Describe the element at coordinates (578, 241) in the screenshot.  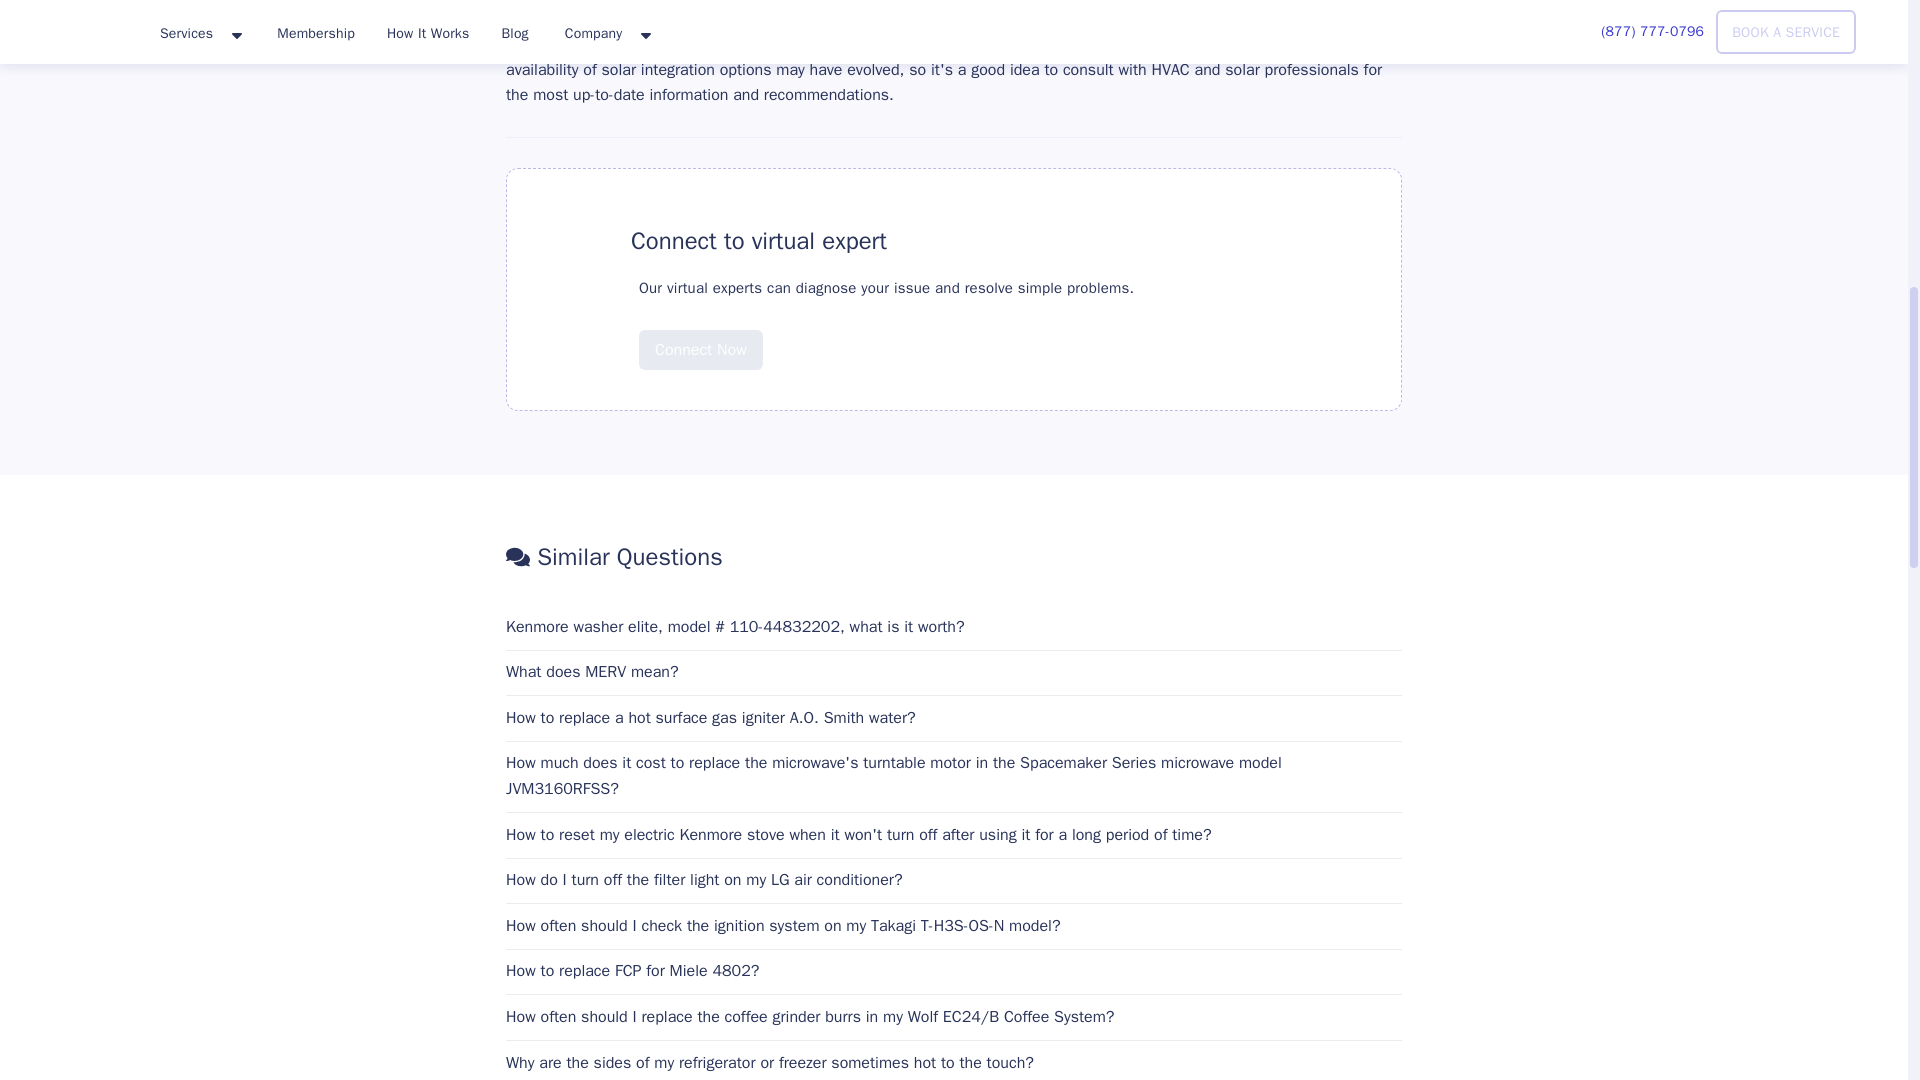
I see `FAQ` at that location.